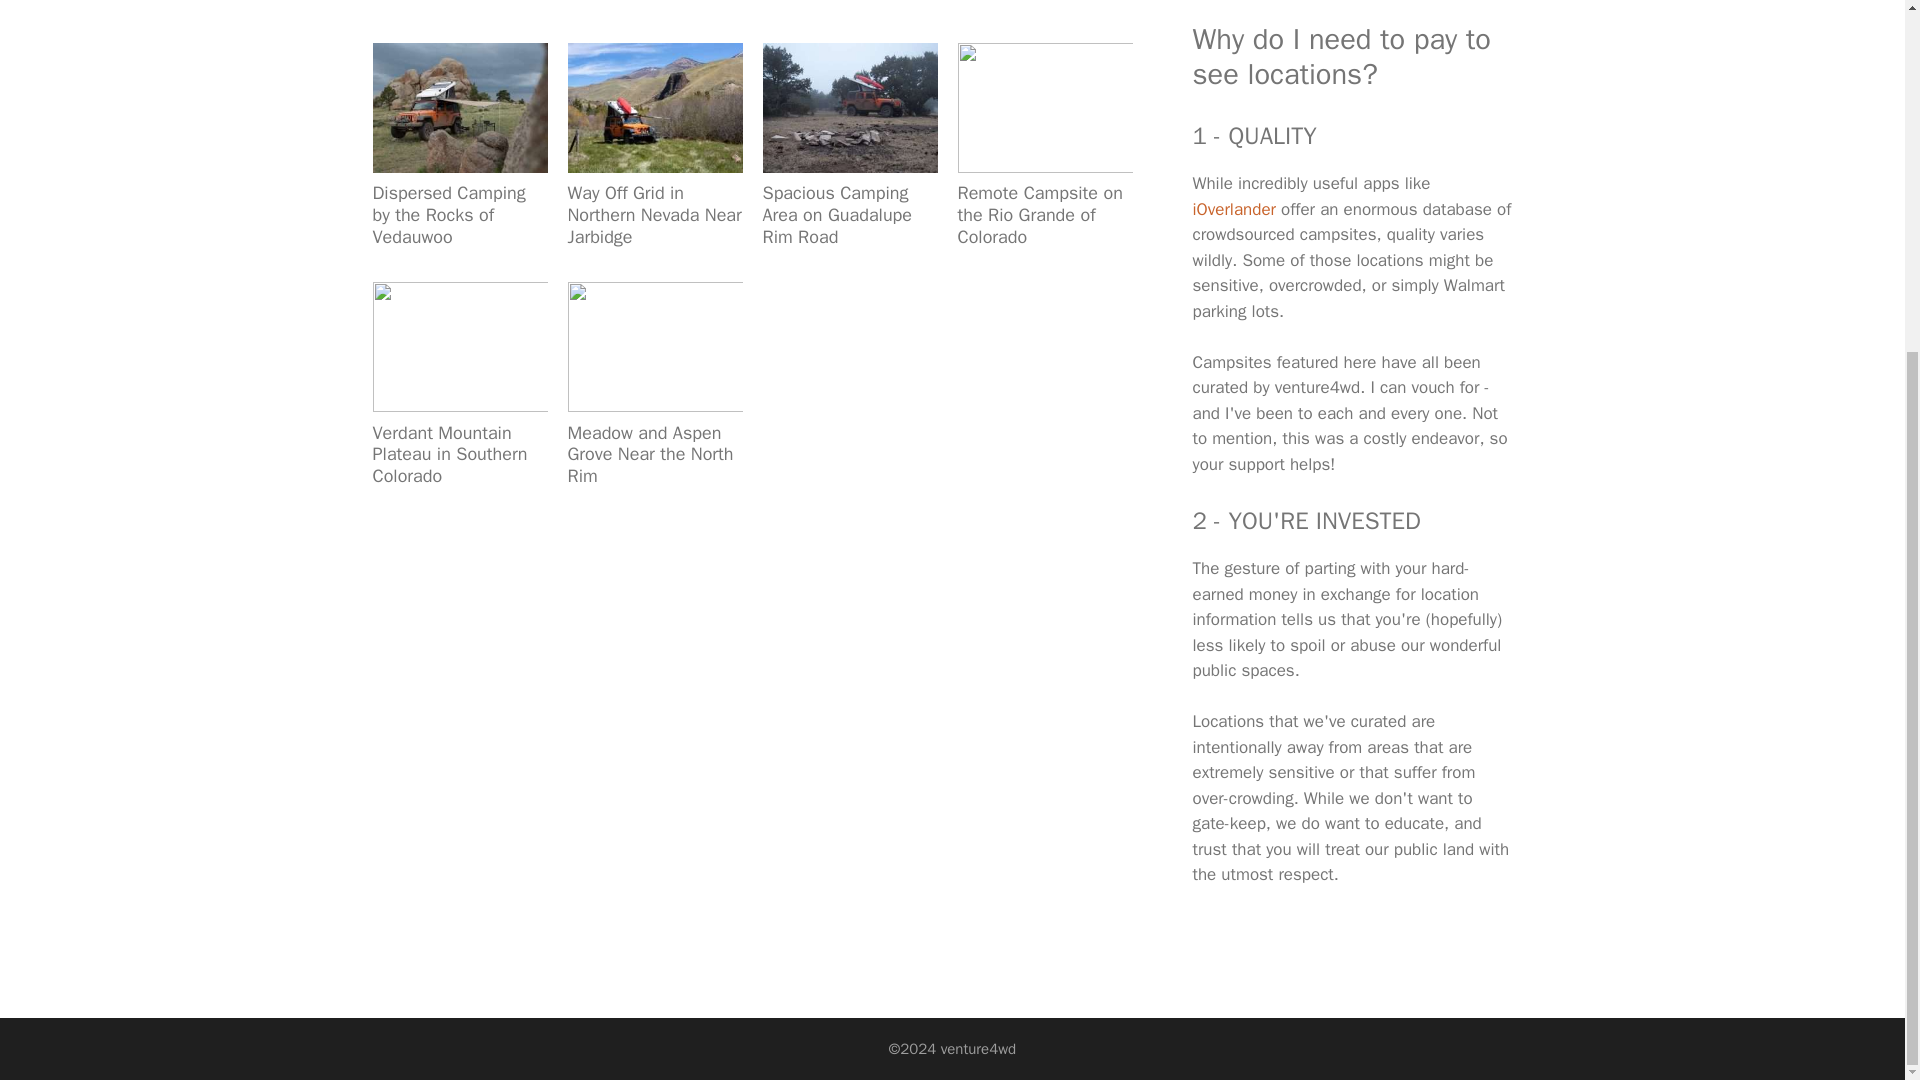 The width and height of the screenshot is (1920, 1080). I want to click on Meadow and Aspen Grove Near the North Rim, so click(650, 454).